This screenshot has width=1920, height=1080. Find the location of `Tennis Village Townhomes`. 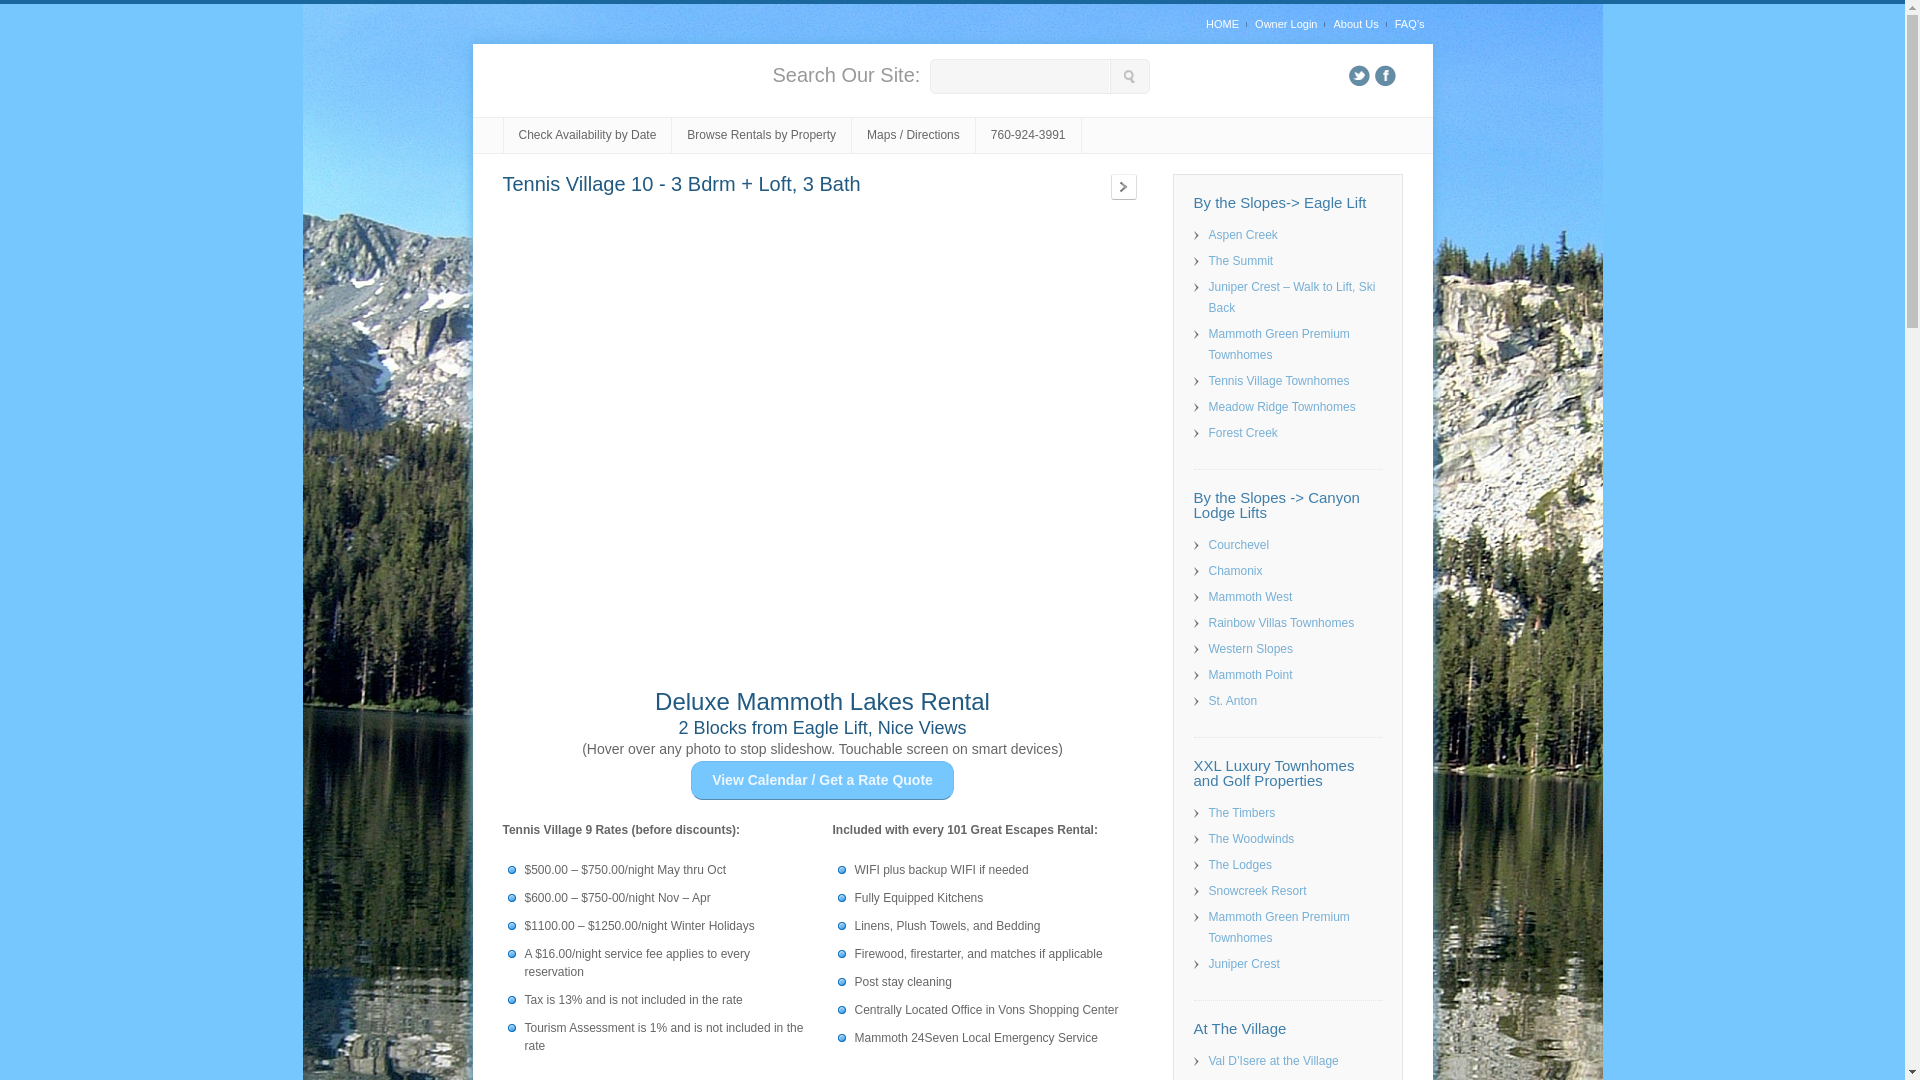

Tennis Village Townhomes is located at coordinates (1278, 380).